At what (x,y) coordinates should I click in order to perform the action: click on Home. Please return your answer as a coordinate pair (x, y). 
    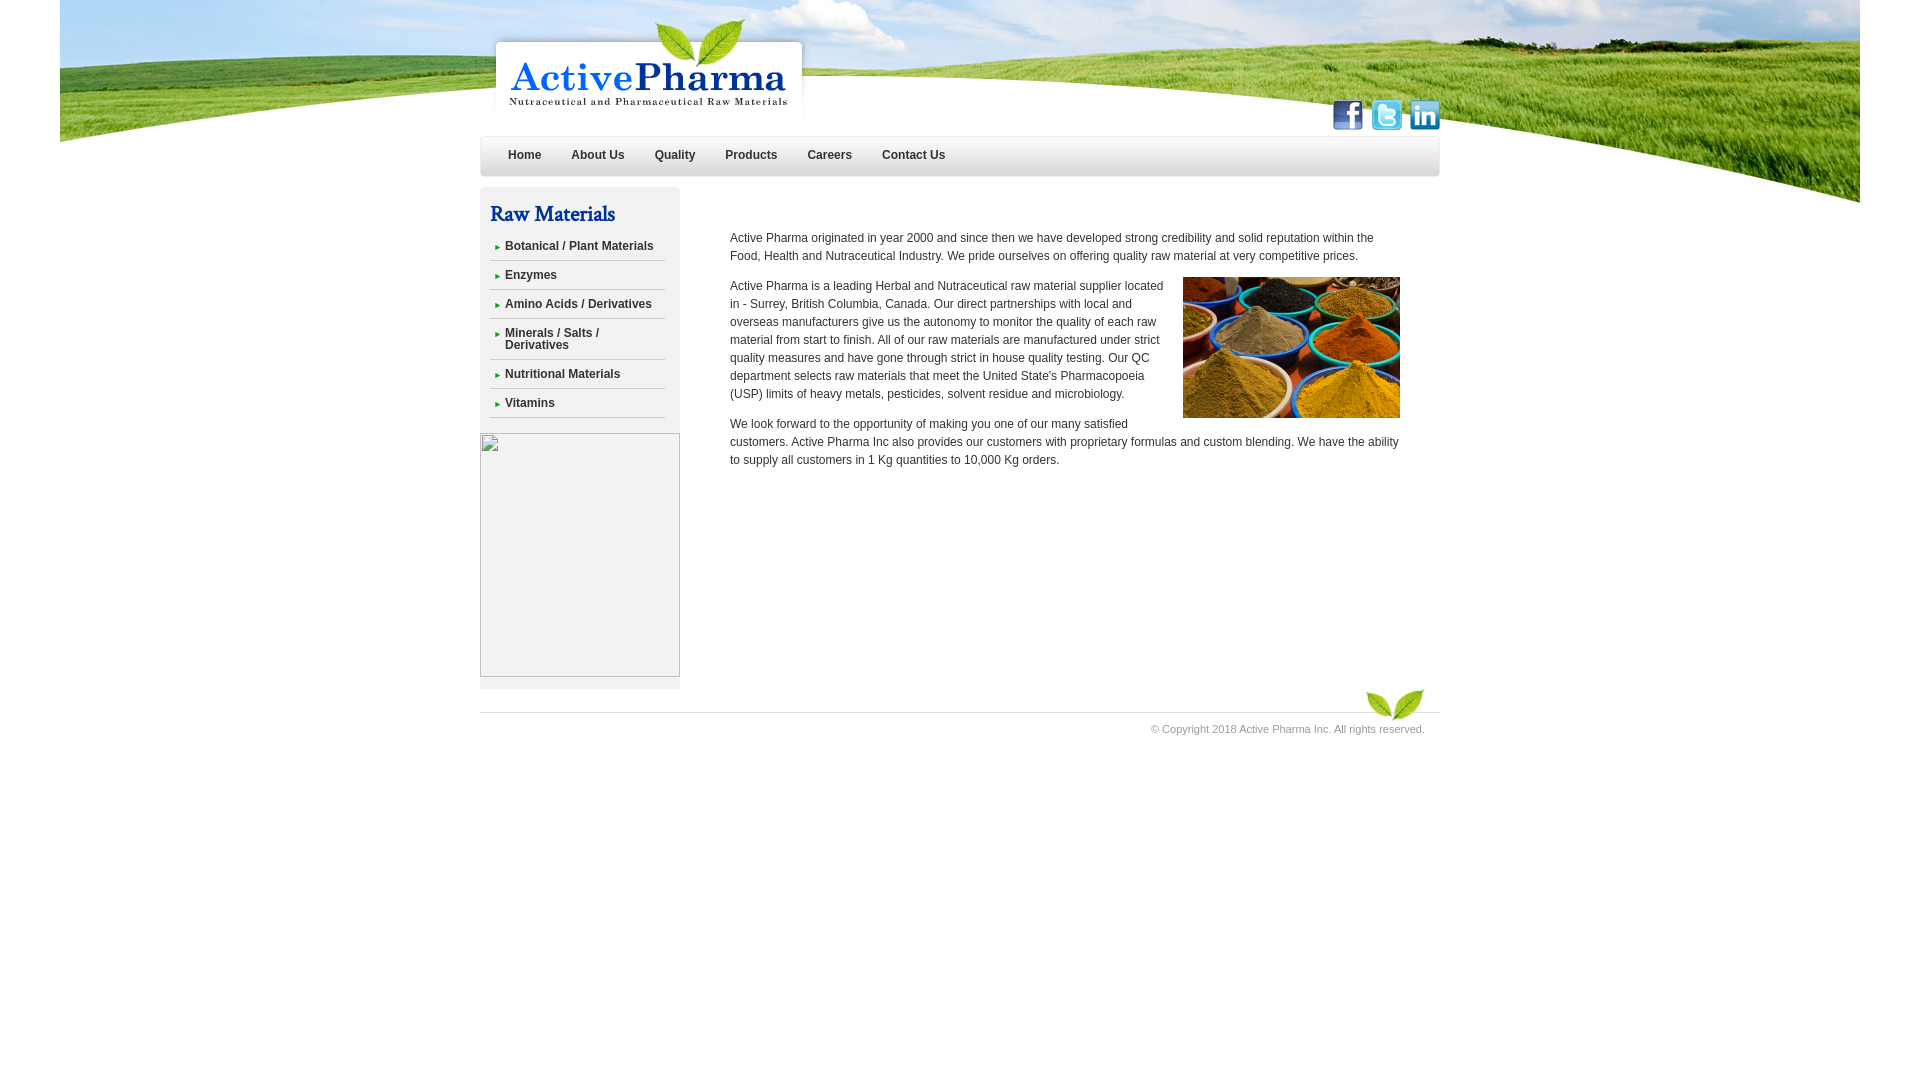
    Looking at the image, I should click on (524, 155).